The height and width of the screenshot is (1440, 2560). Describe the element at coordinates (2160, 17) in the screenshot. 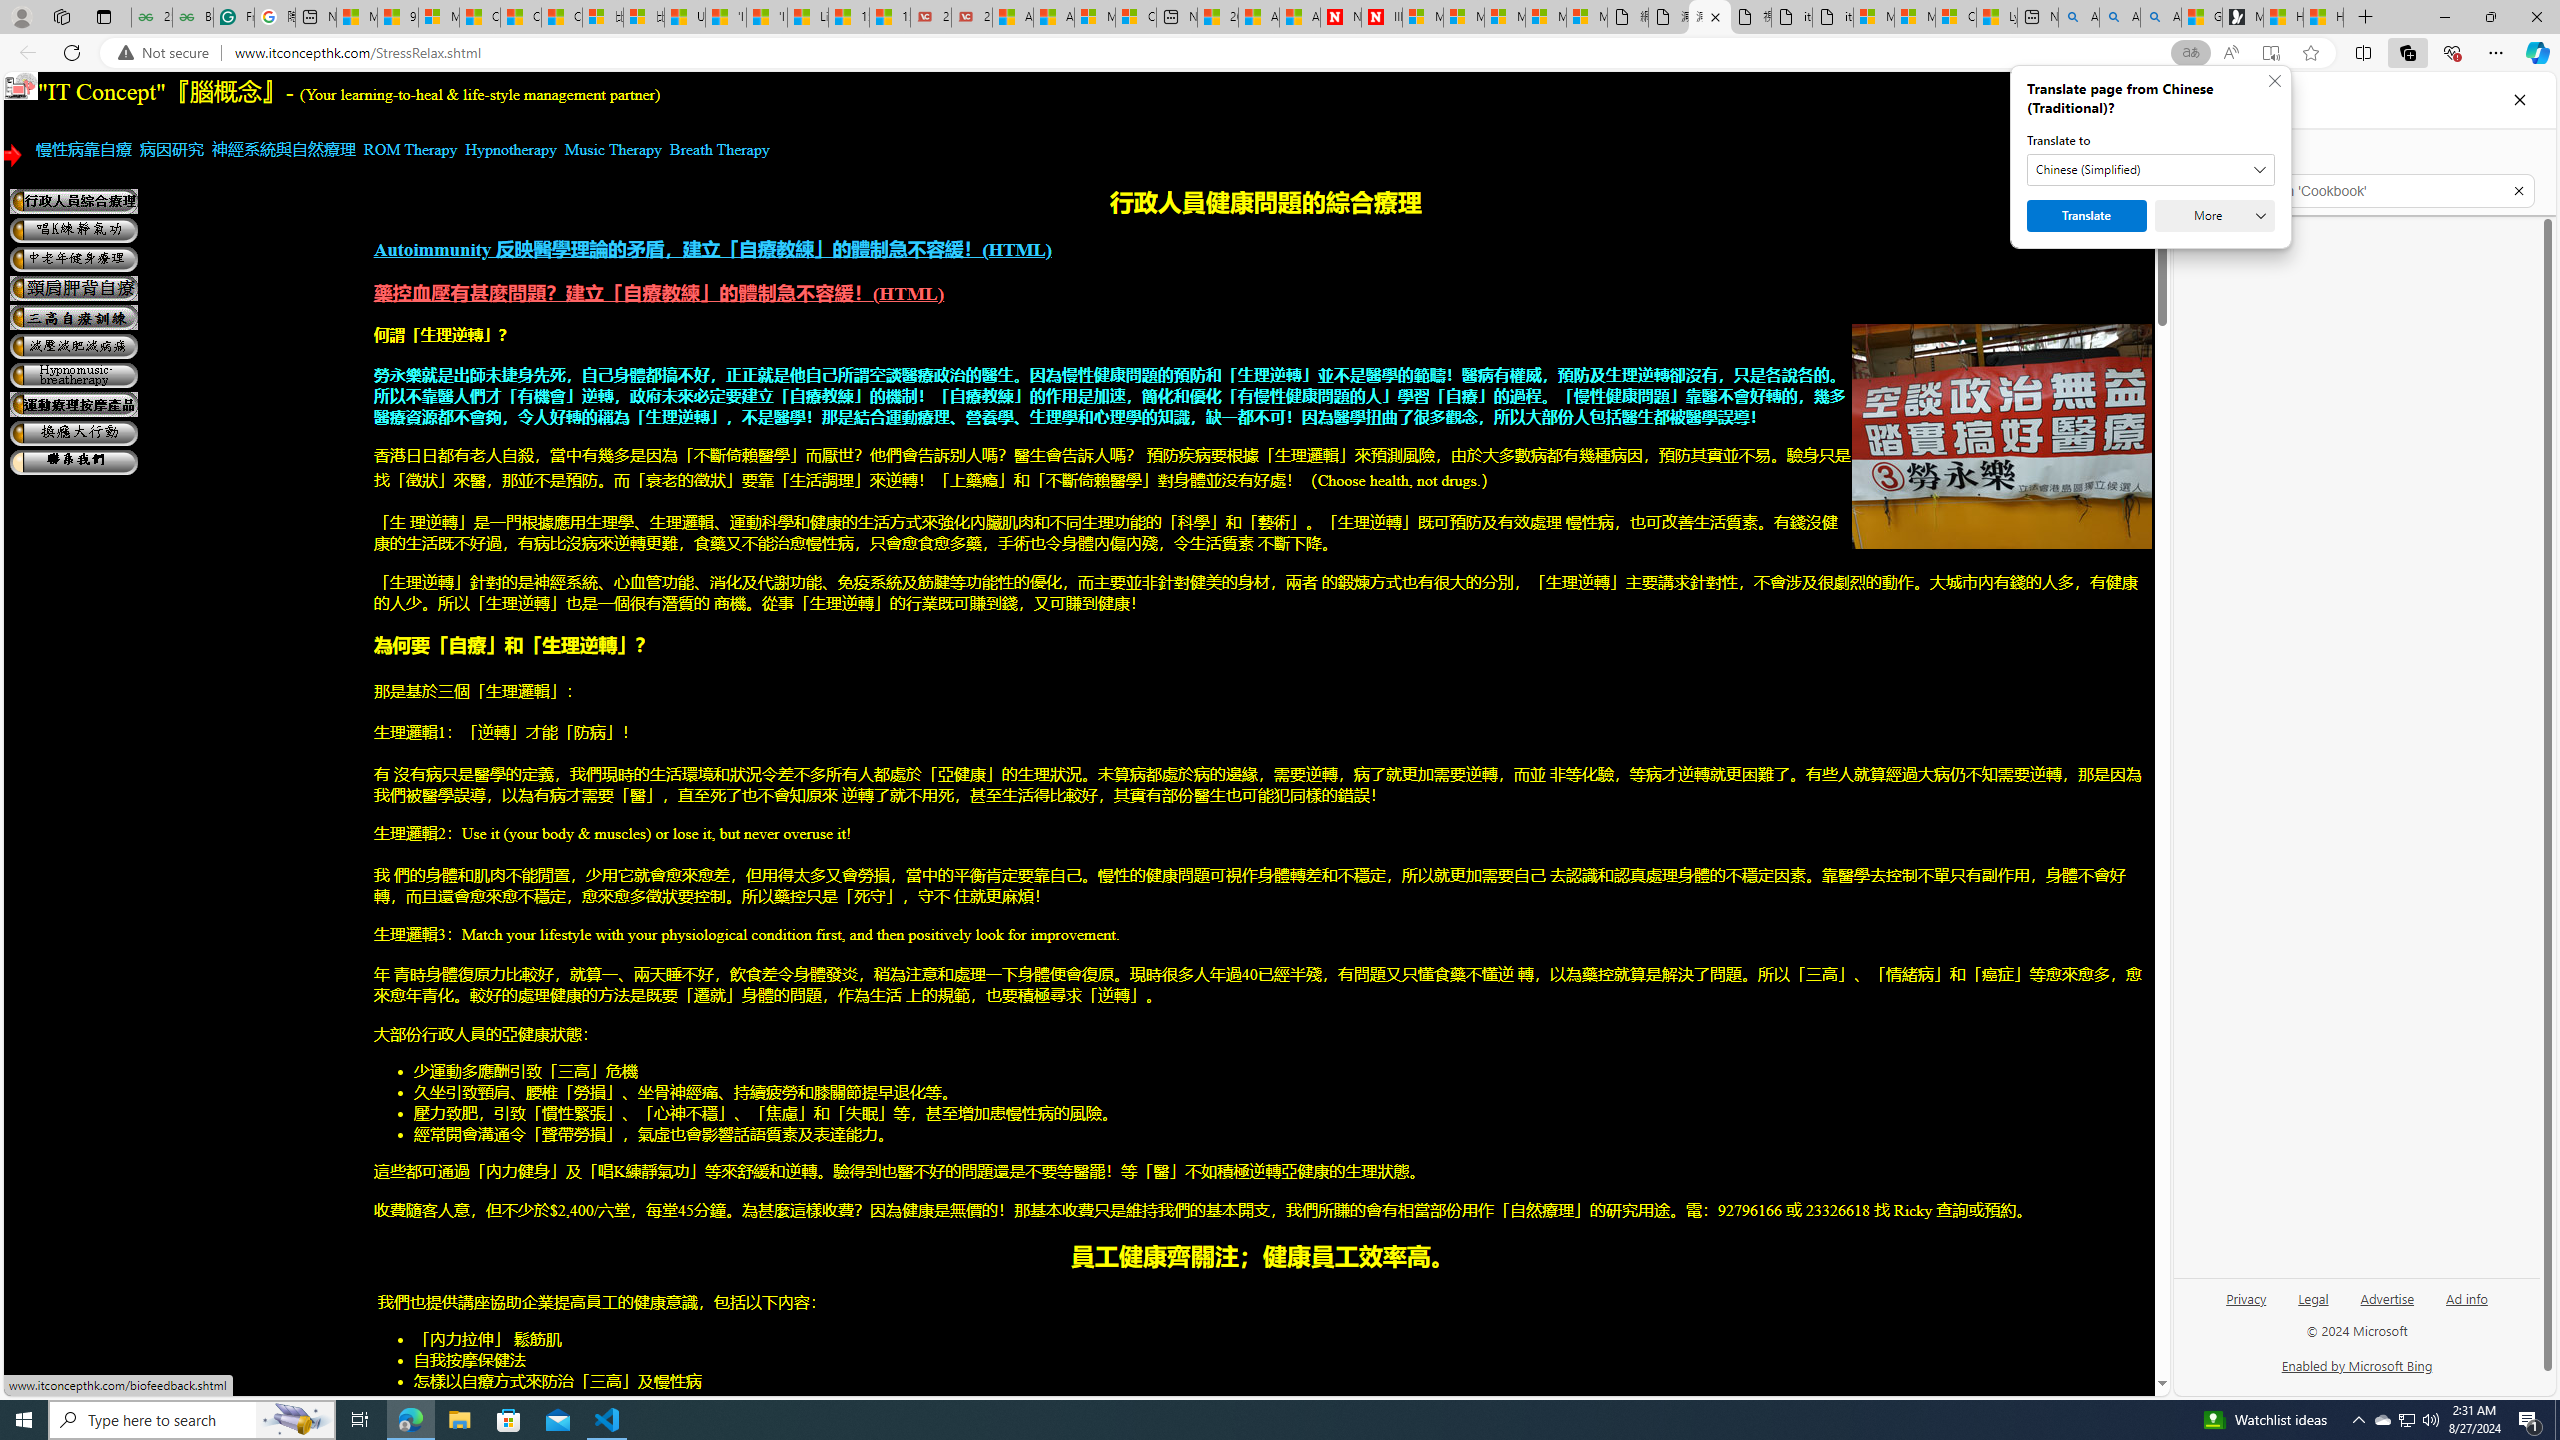

I see `Alabama high school quarterback dies - Search Videos` at that location.